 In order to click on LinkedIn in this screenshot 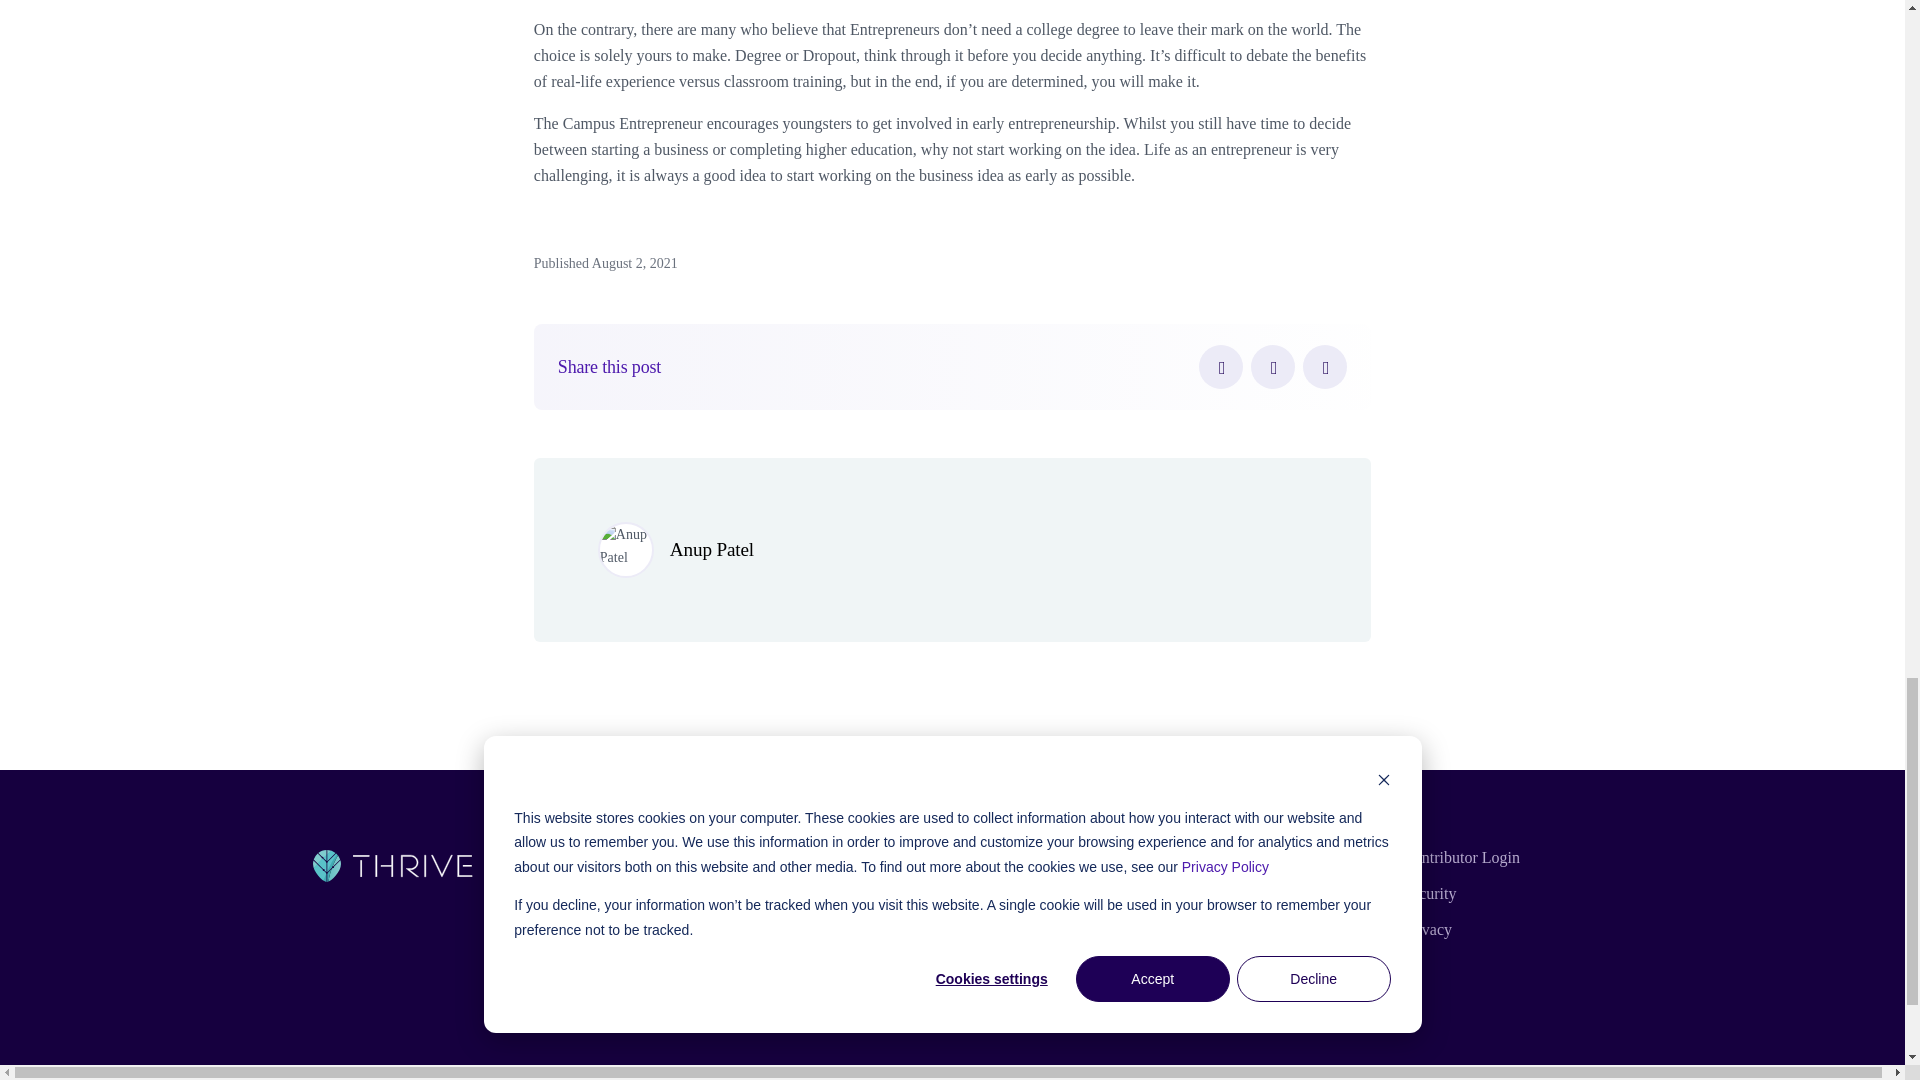, I will do `click(1325, 366)`.